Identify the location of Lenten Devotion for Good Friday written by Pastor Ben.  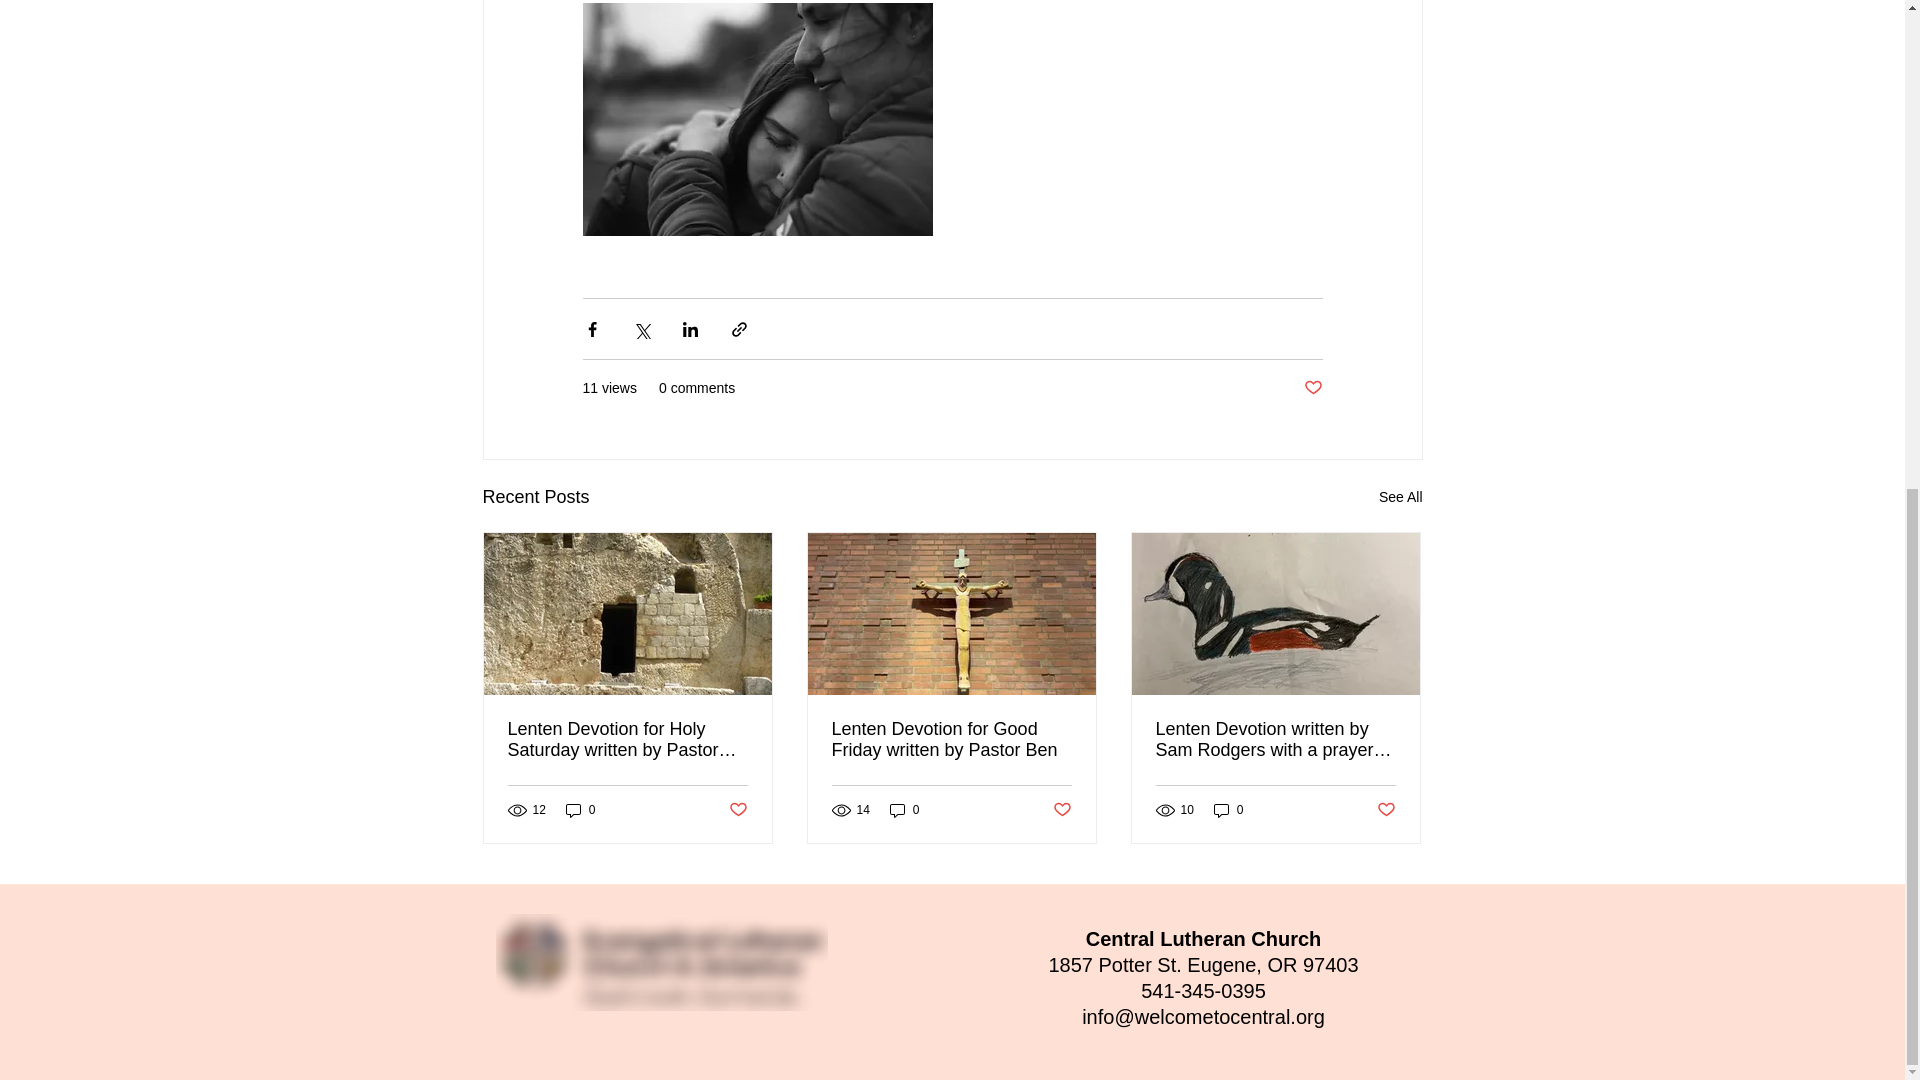
(951, 740).